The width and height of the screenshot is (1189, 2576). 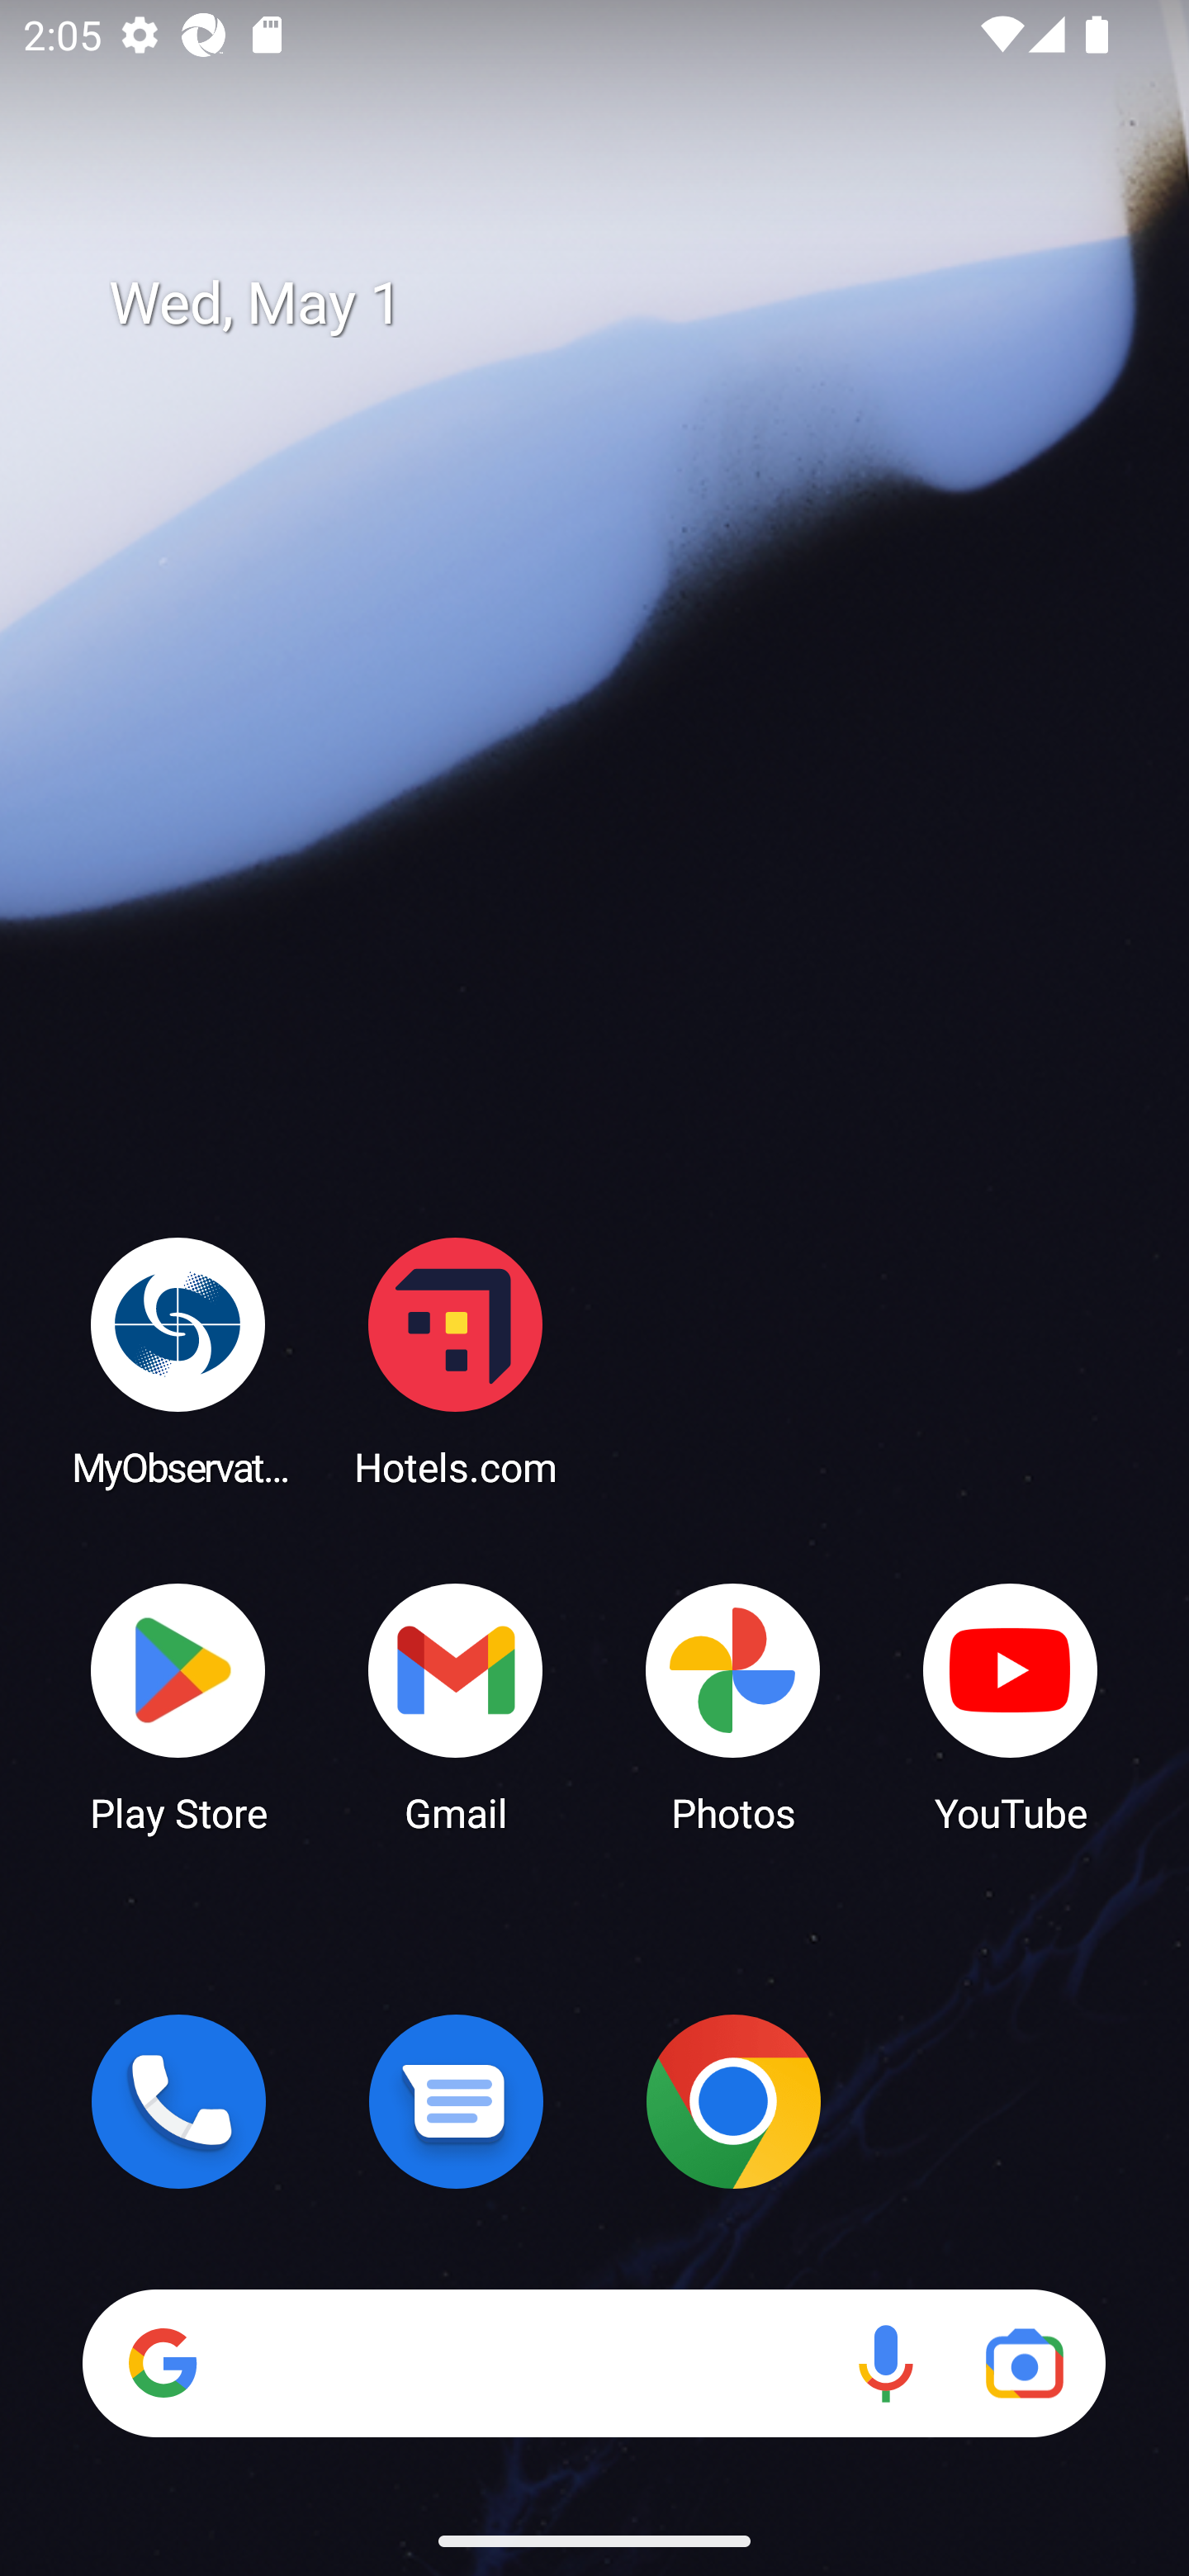 I want to click on Voice search, so click(x=885, y=2363).